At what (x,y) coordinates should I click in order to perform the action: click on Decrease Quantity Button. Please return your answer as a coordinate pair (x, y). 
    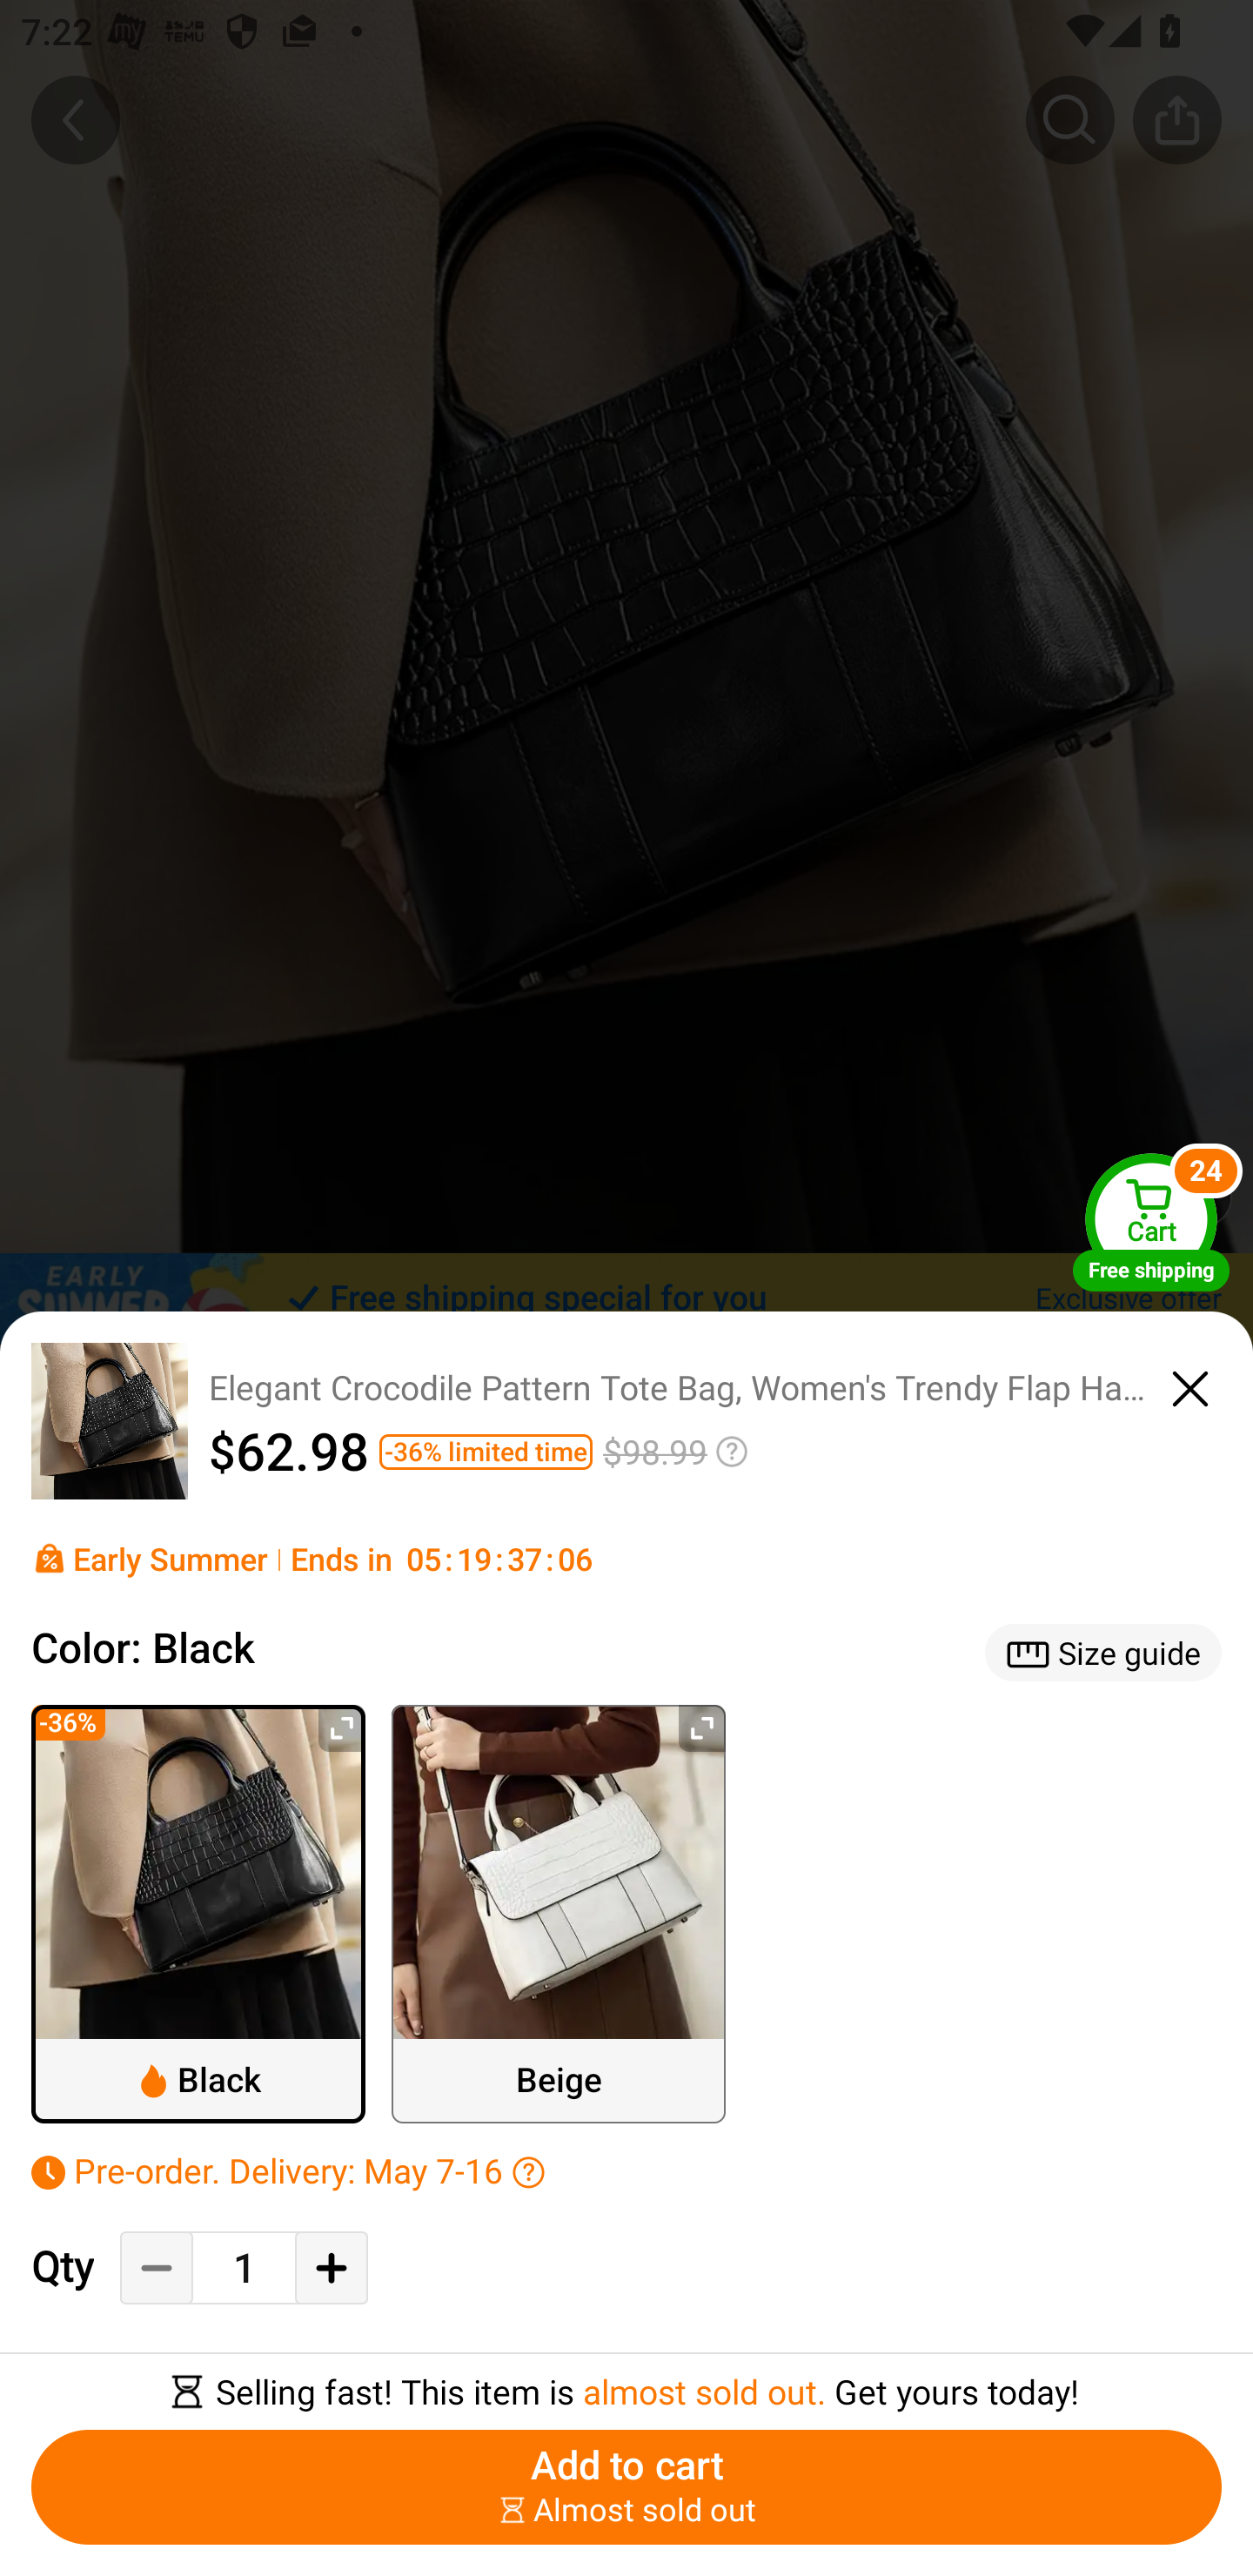
    Looking at the image, I should click on (157, 2268).